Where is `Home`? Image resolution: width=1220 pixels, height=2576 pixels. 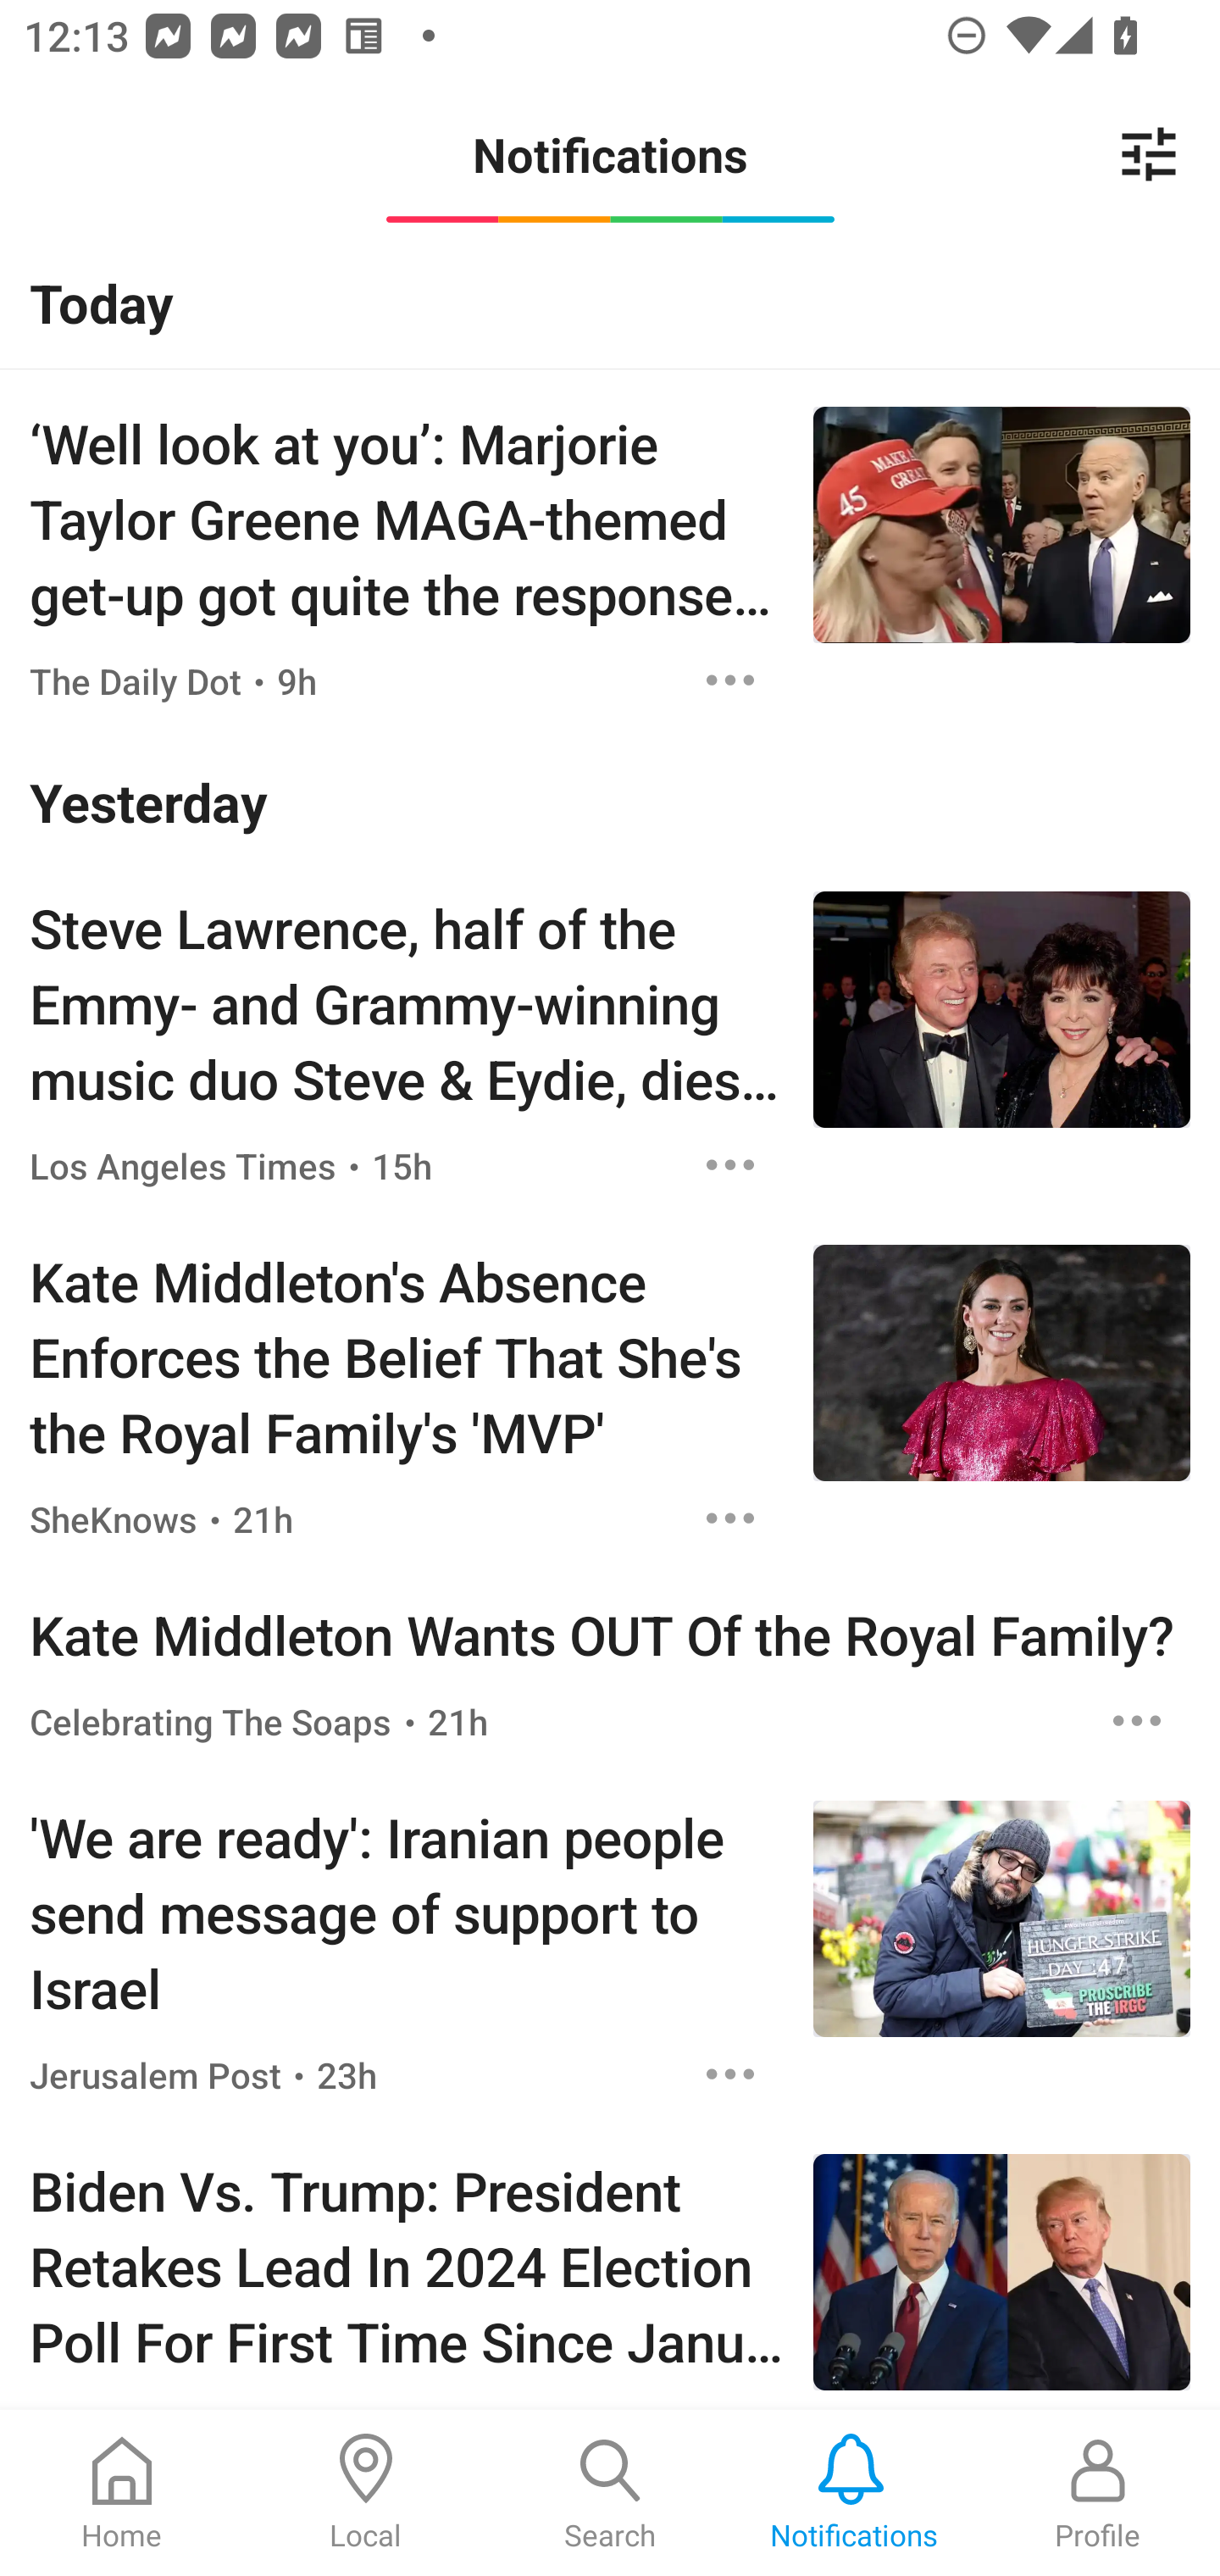
Home is located at coordinates (122, 2493).